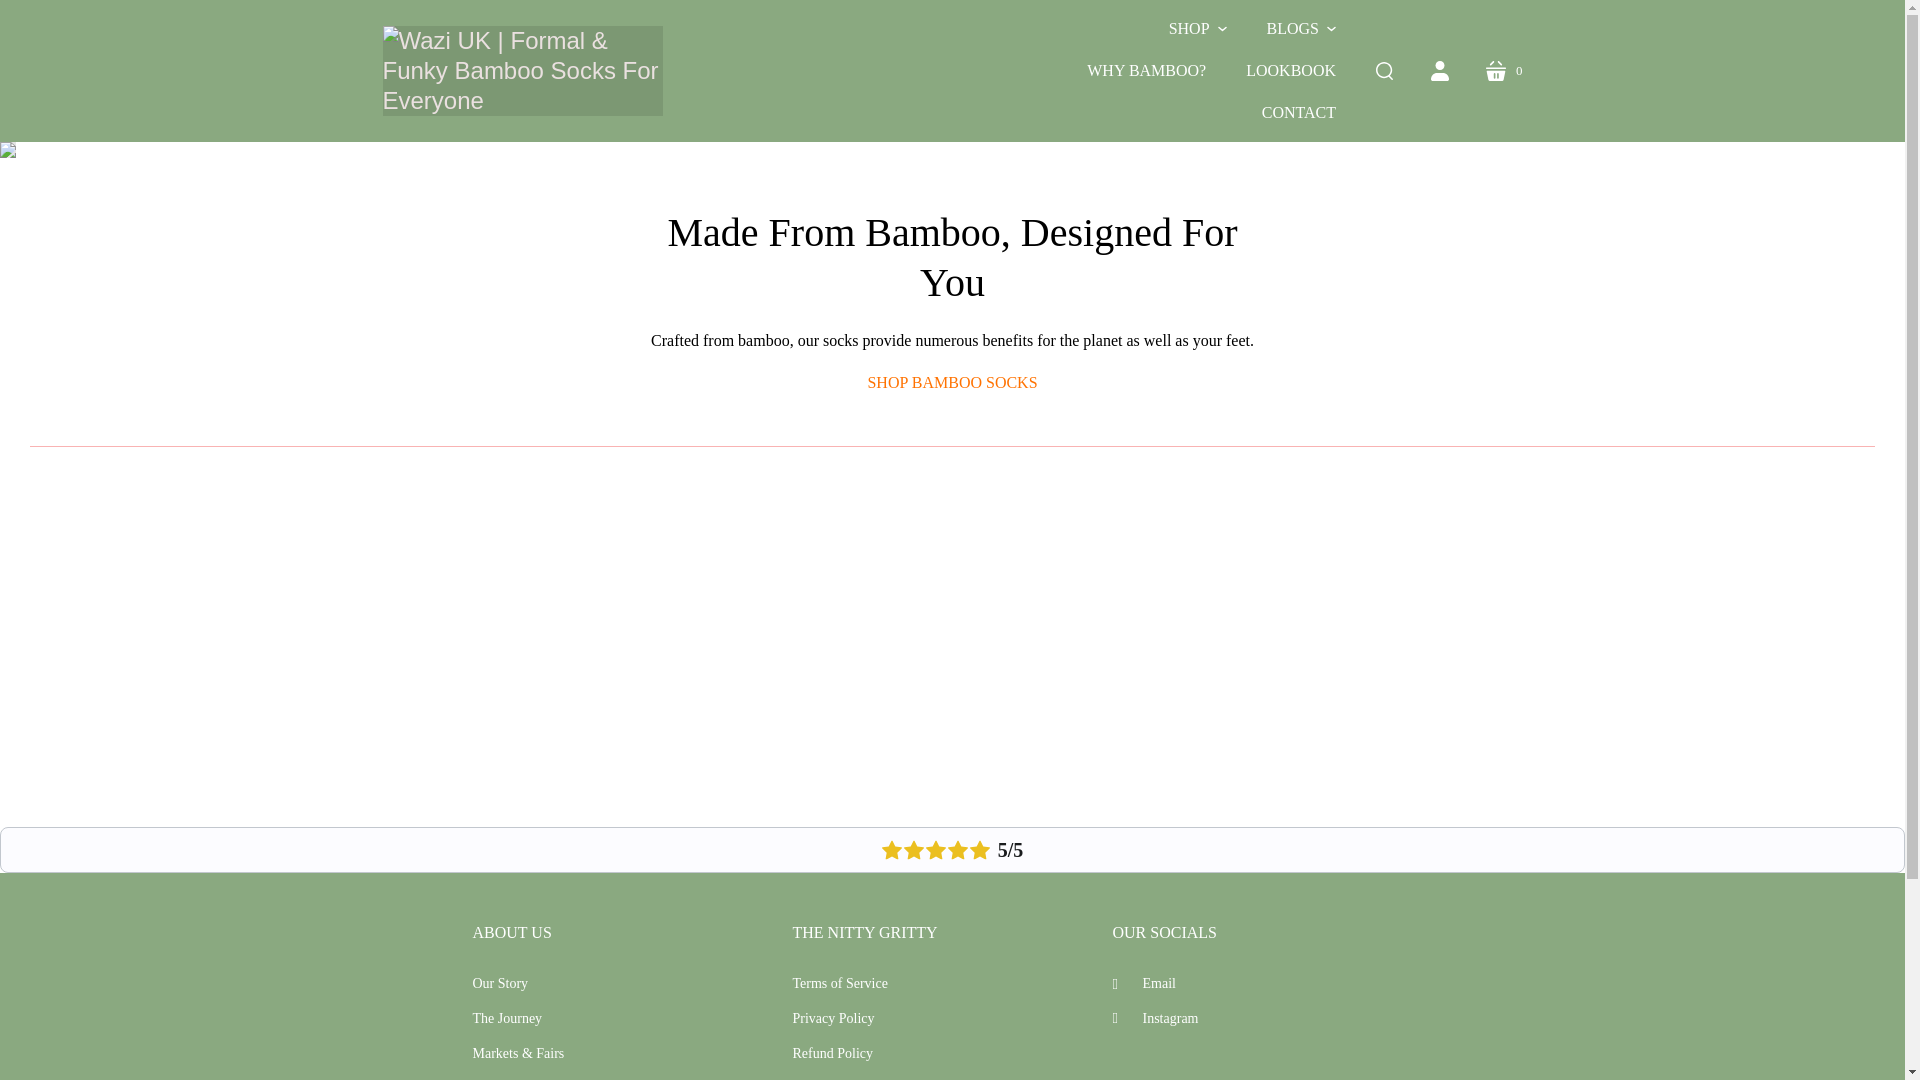  What do you see at coordinates (1290, 70) in the screenshot?
I see `account` at bounding box center [1290, 70].